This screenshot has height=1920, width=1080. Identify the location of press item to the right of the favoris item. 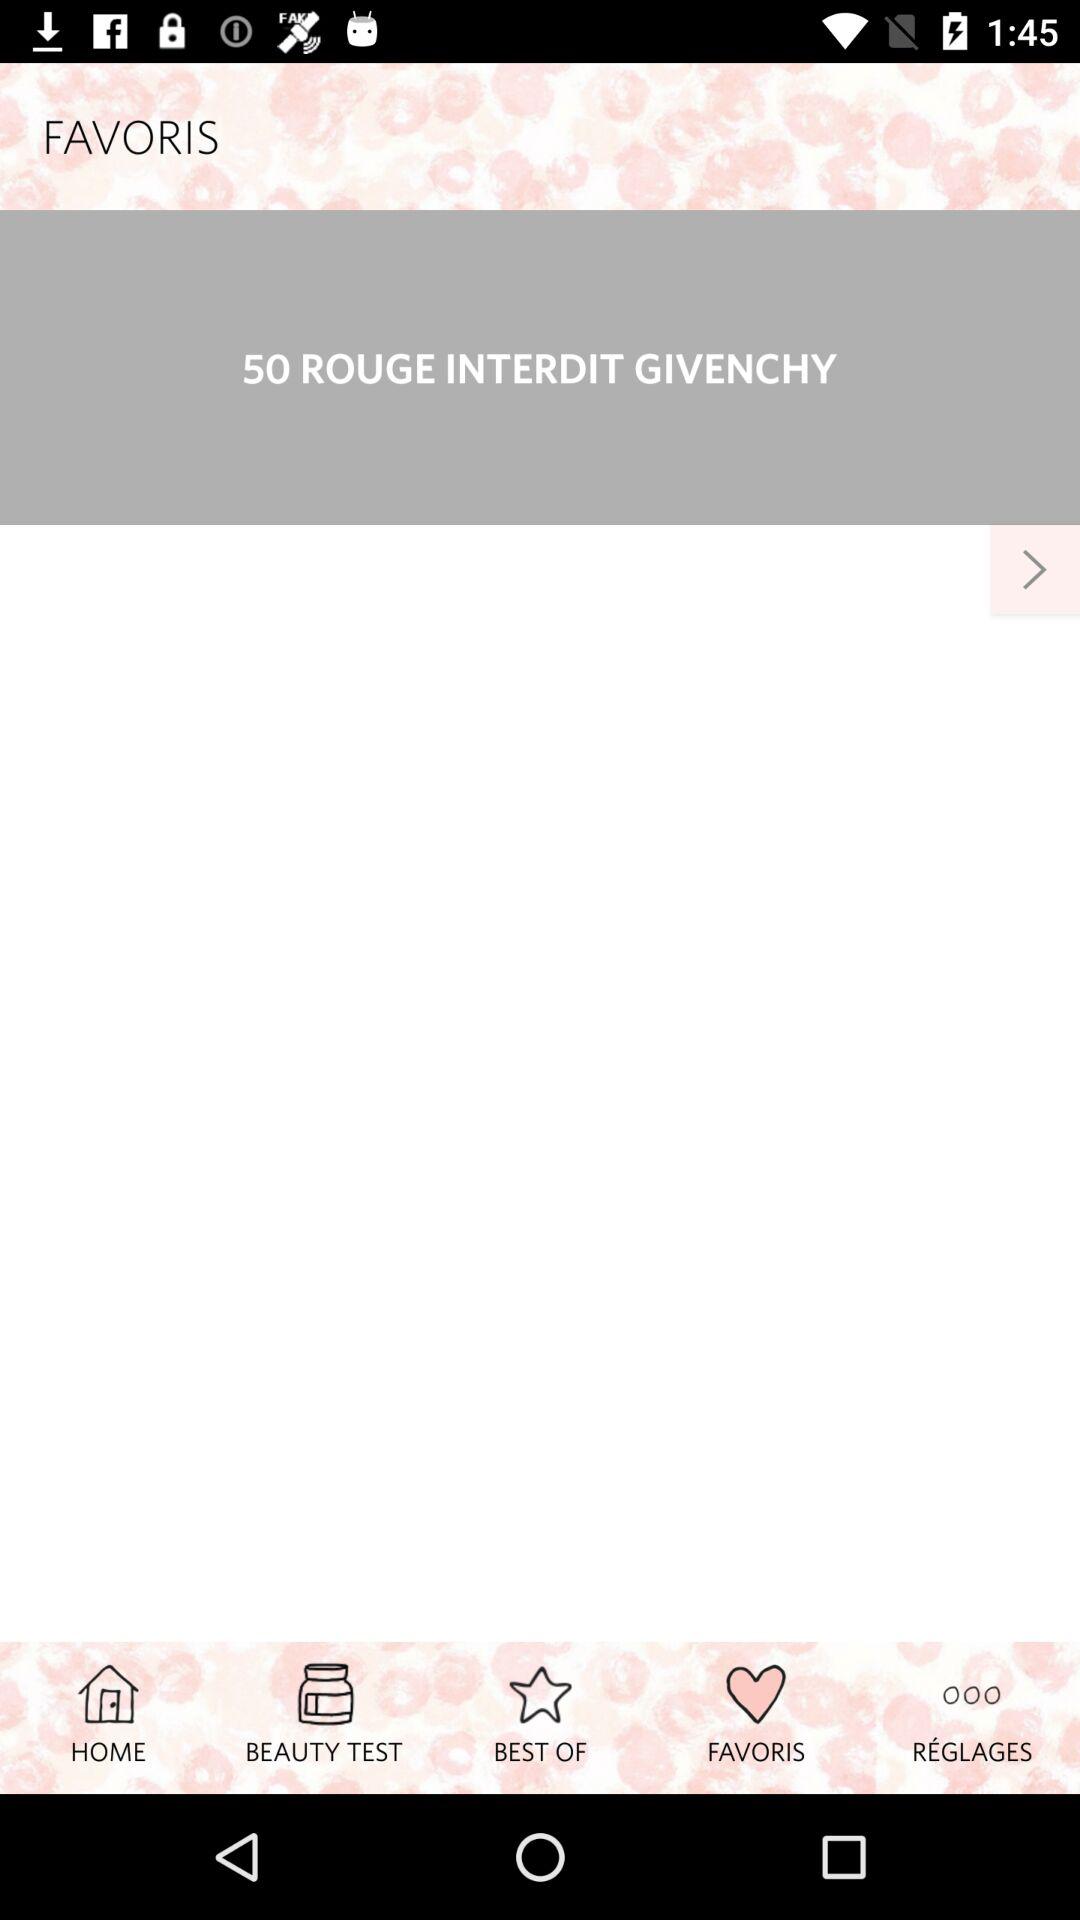
(972, 1717).